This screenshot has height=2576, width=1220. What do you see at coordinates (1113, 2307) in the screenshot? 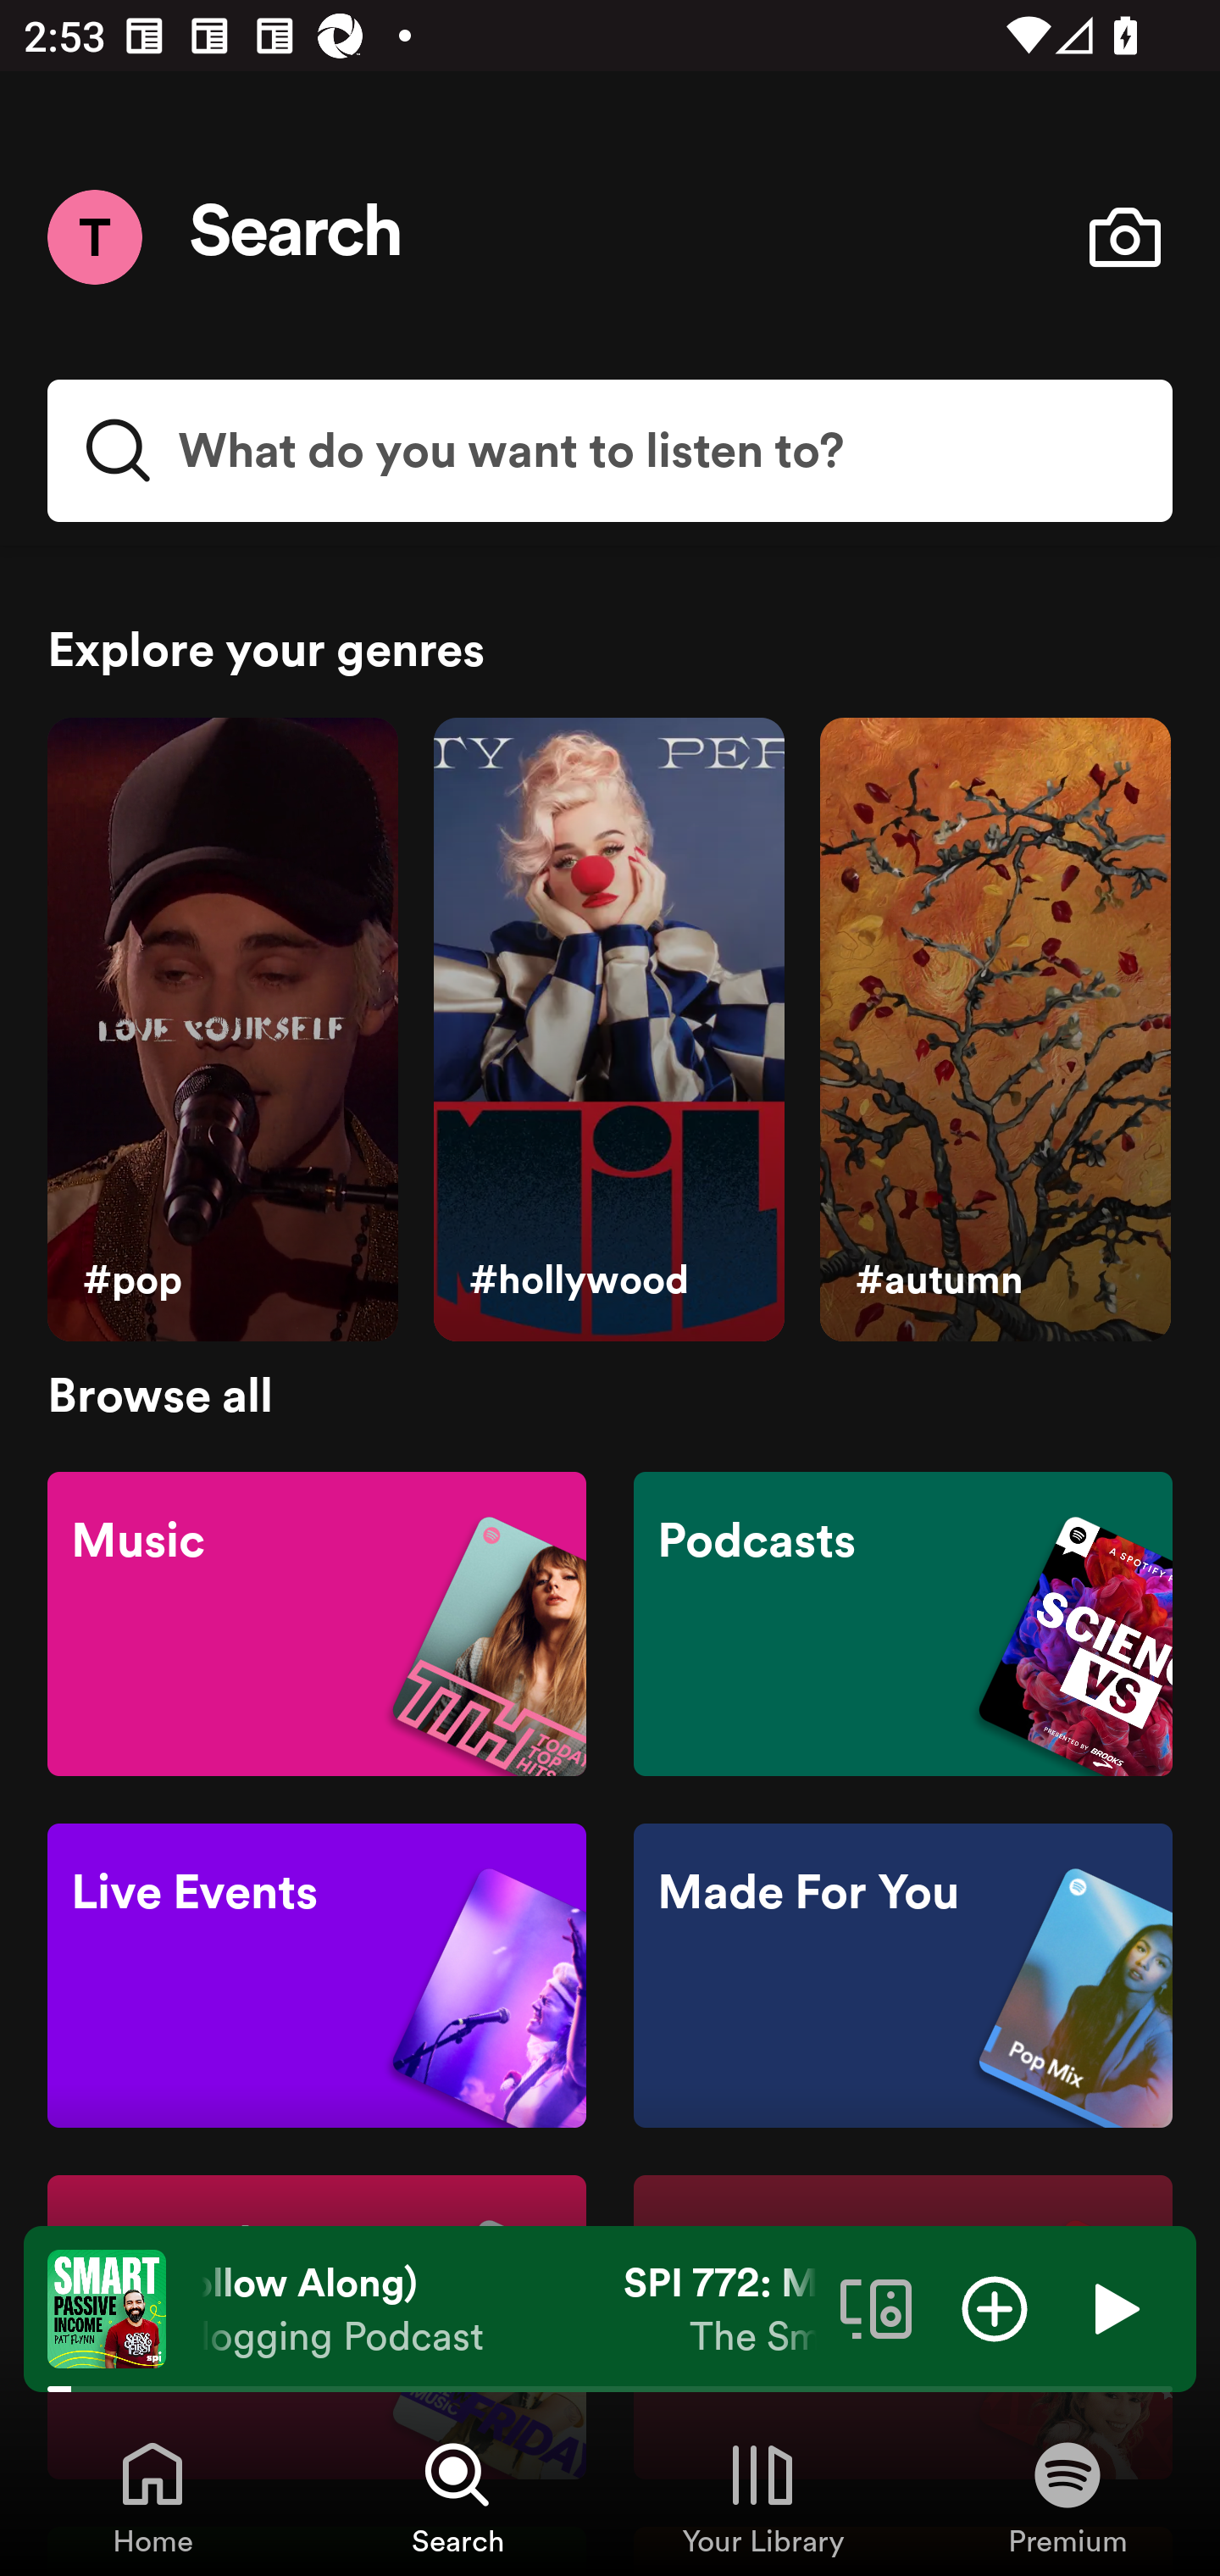
I see `Play` at bounding box center [1113, 2307].